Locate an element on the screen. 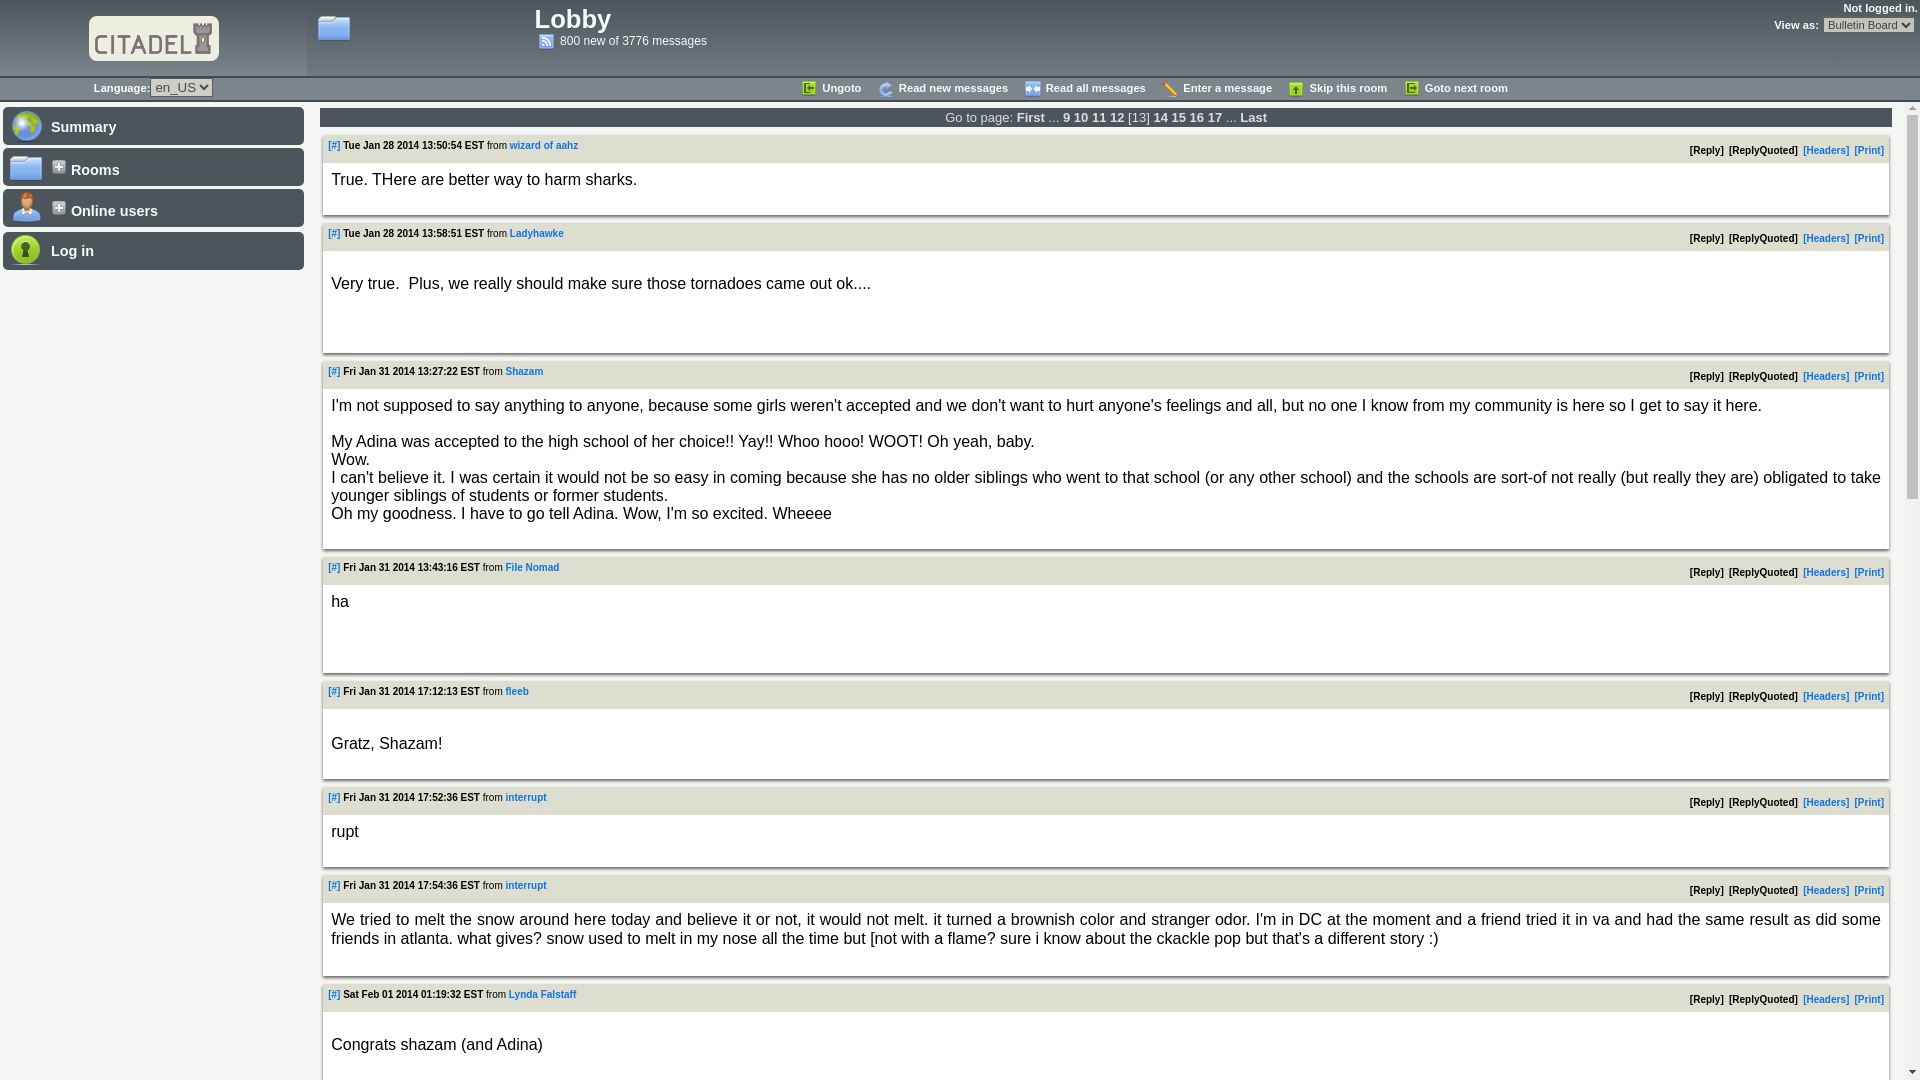  14 is located at coordinates (1160, 118).